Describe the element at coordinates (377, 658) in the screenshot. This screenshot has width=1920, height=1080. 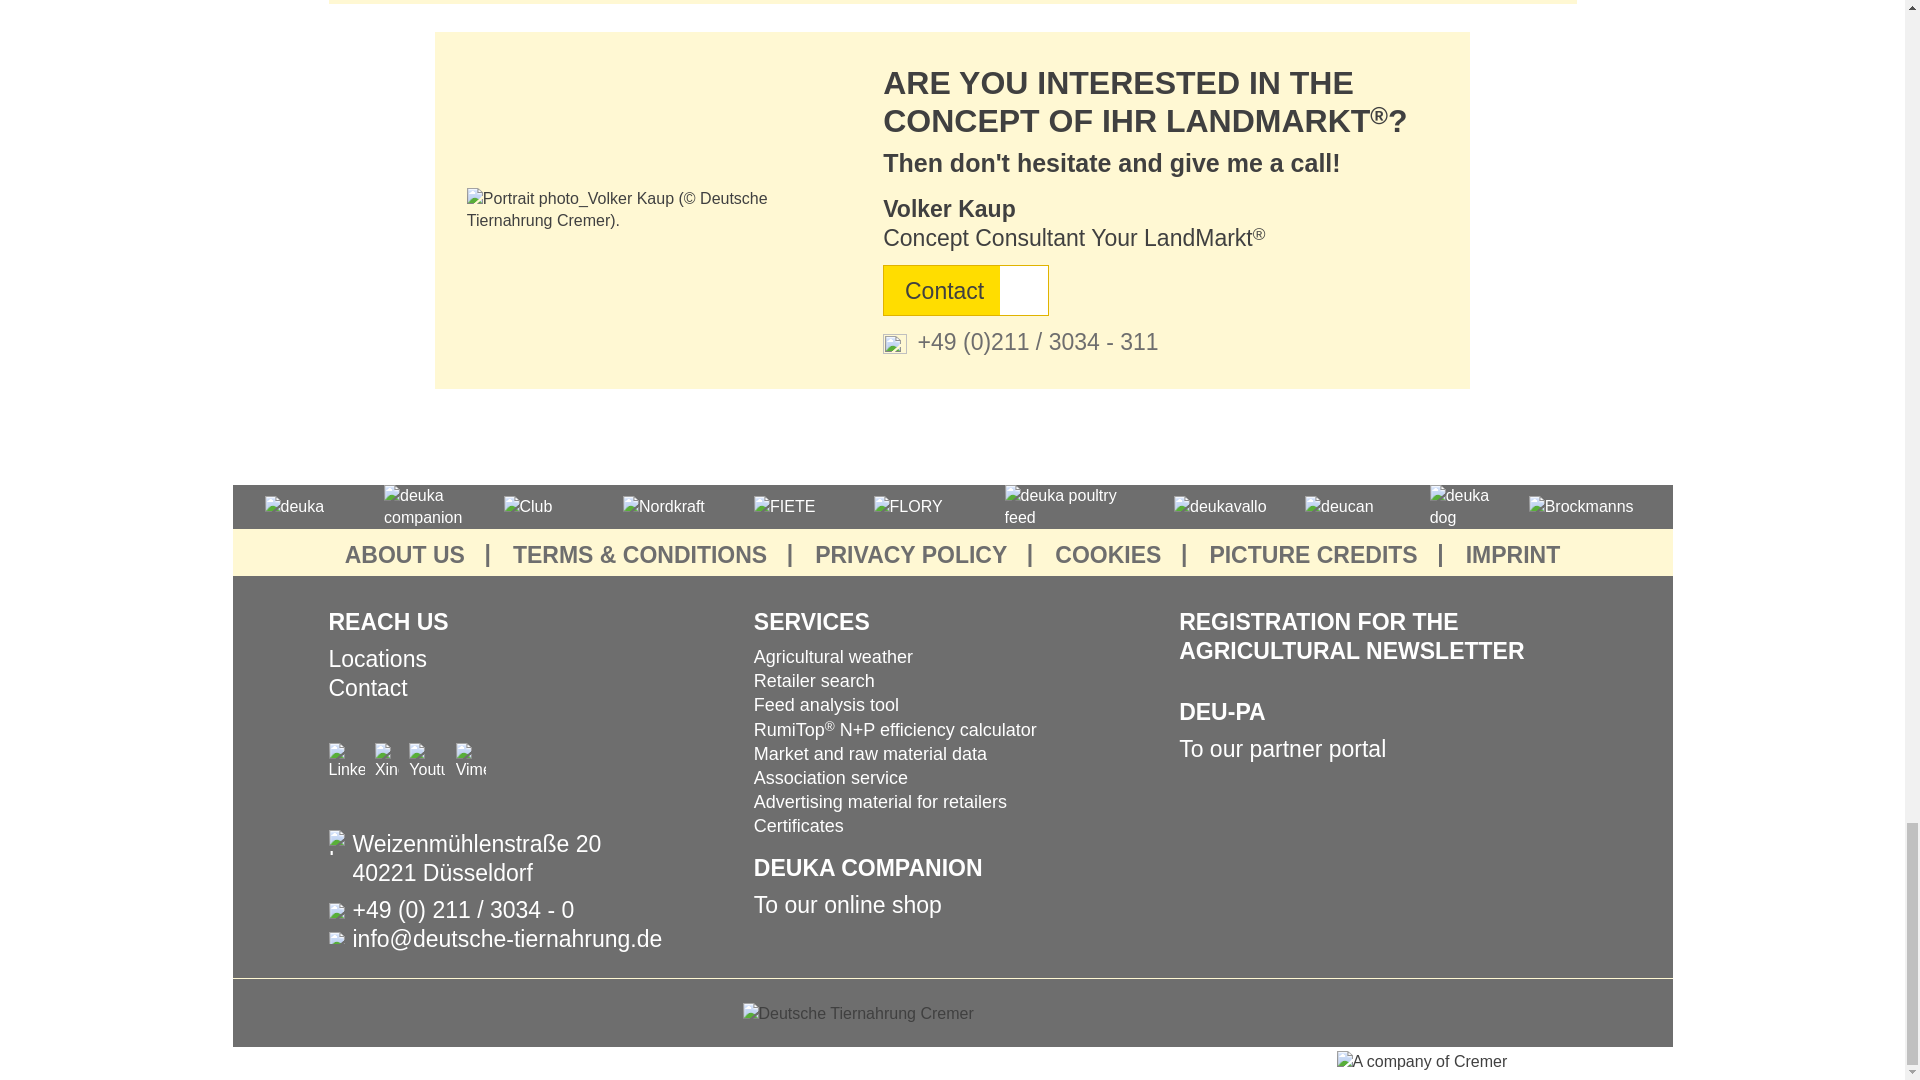
I see `Locations` at that location.